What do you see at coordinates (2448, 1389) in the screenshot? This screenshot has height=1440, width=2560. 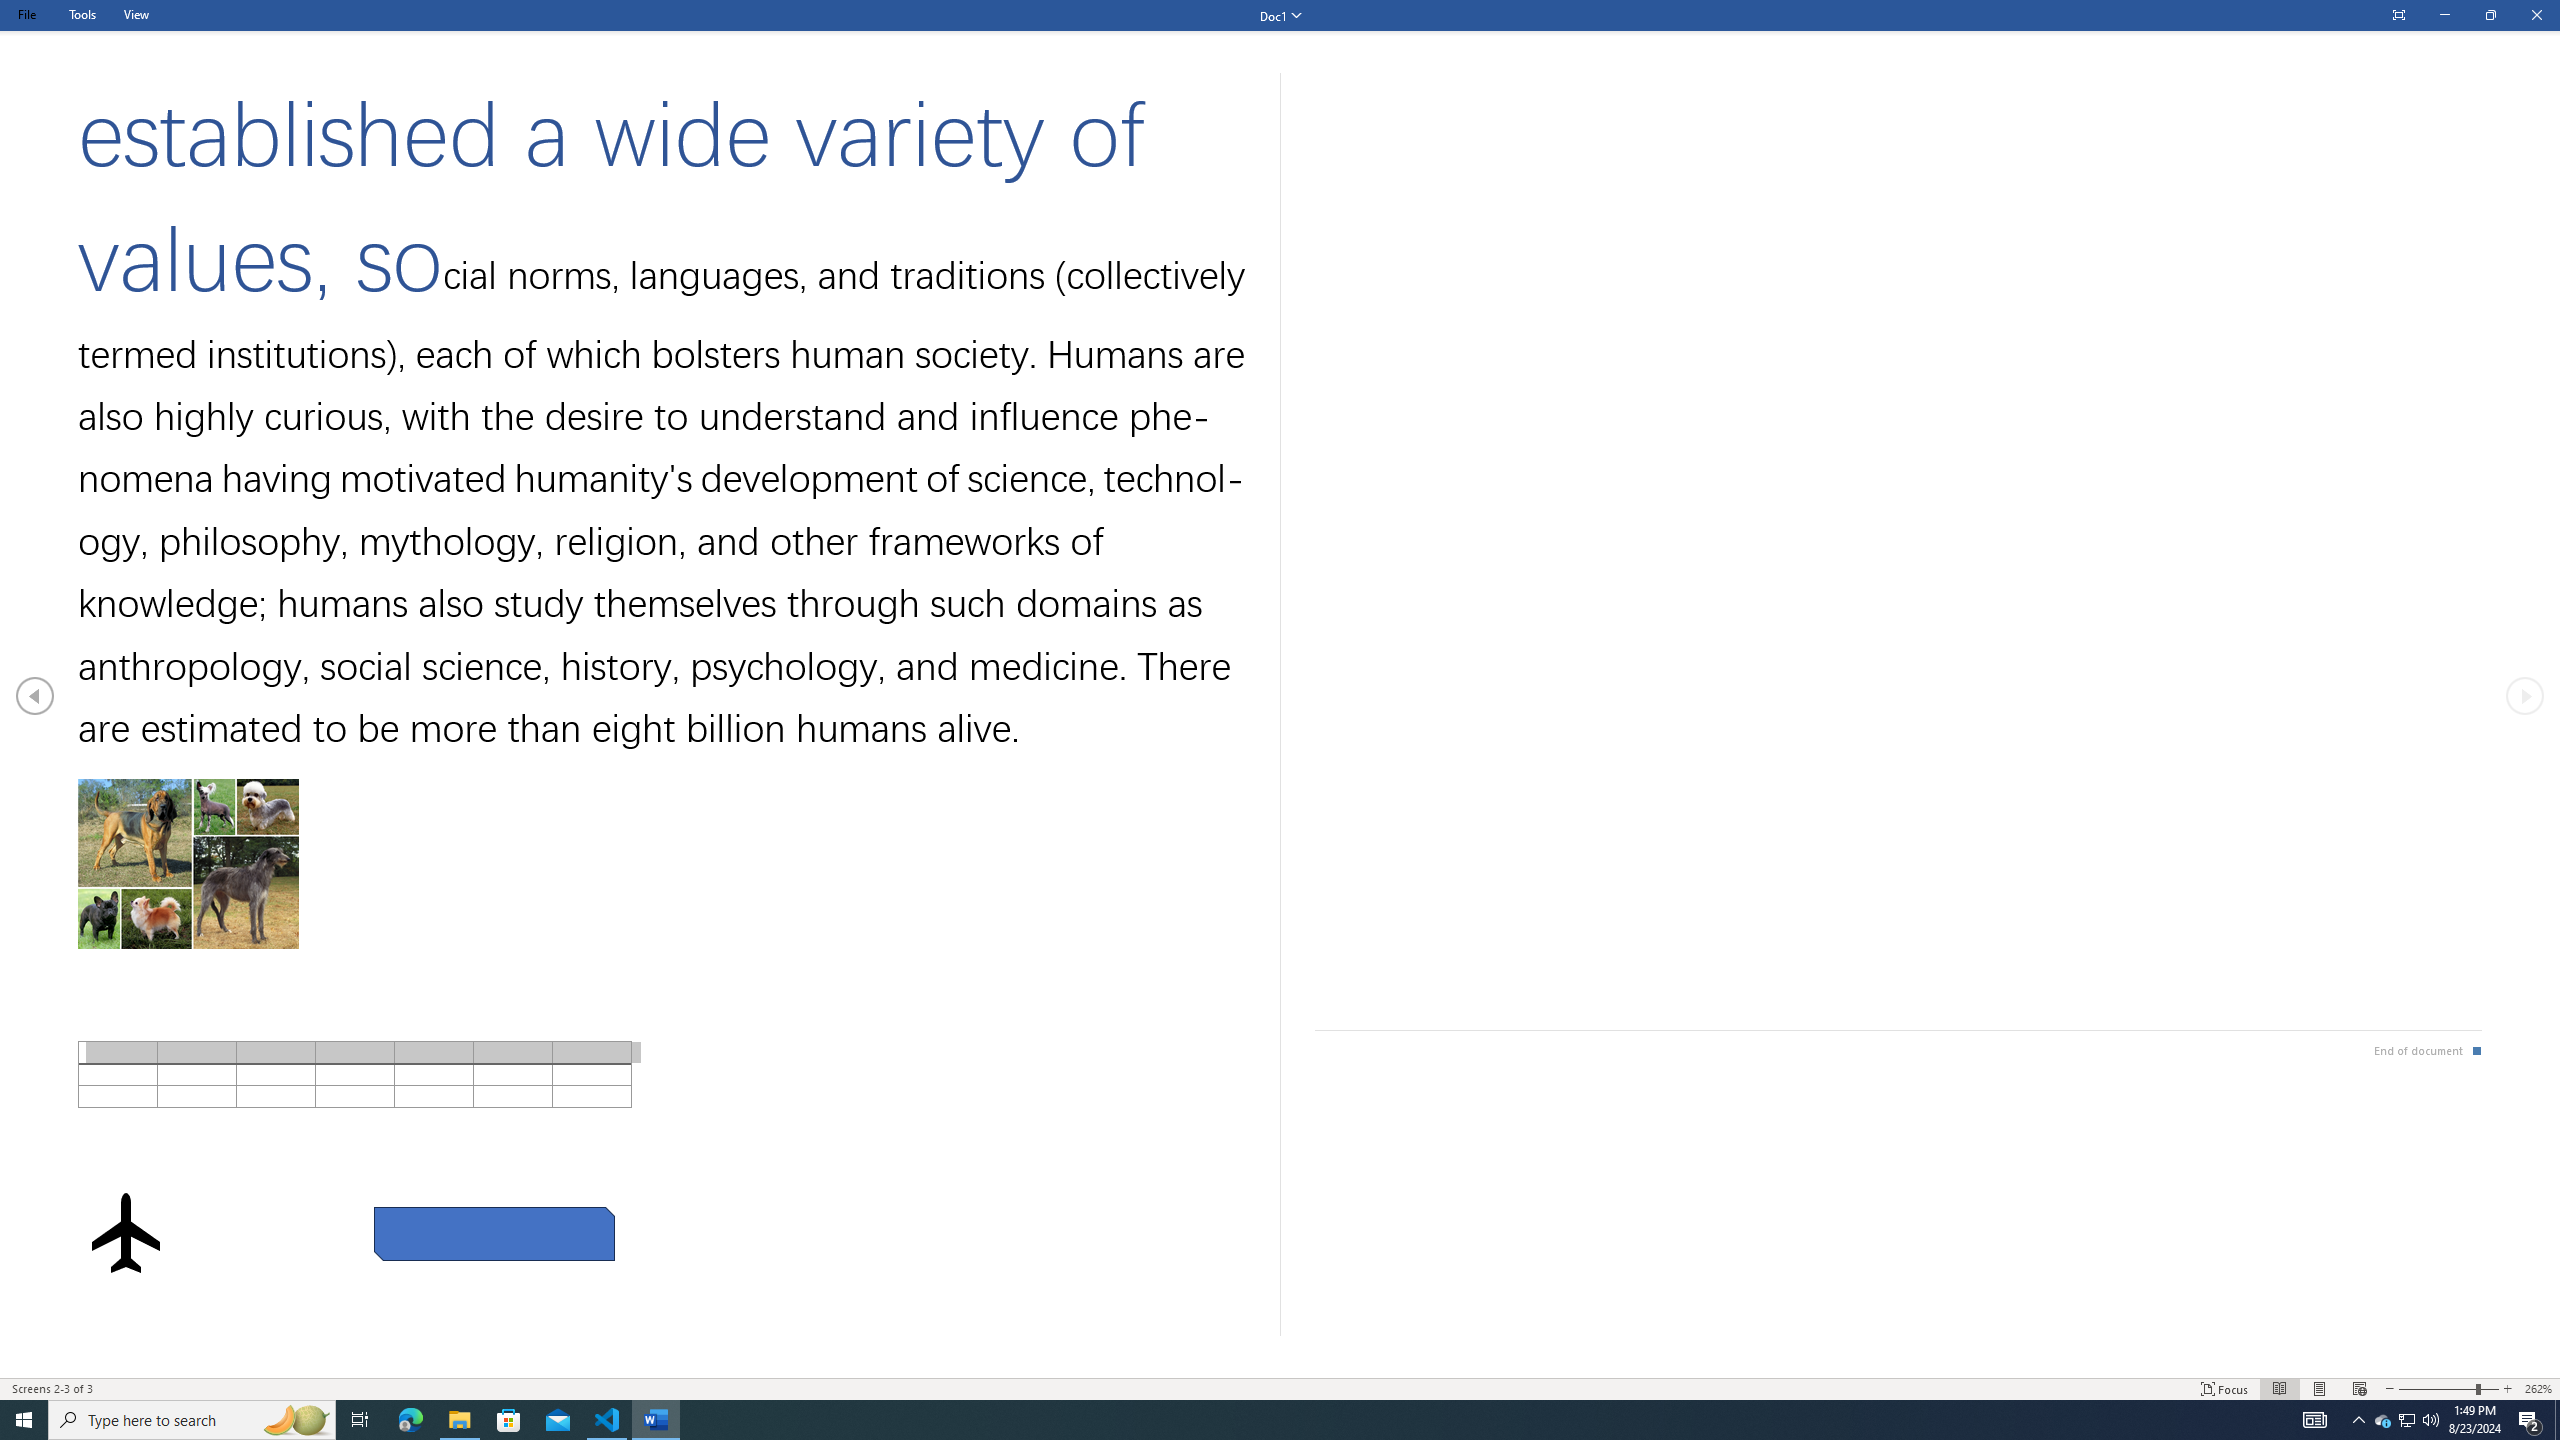 I see `Text Size` at bounding box center [2448, 1389].